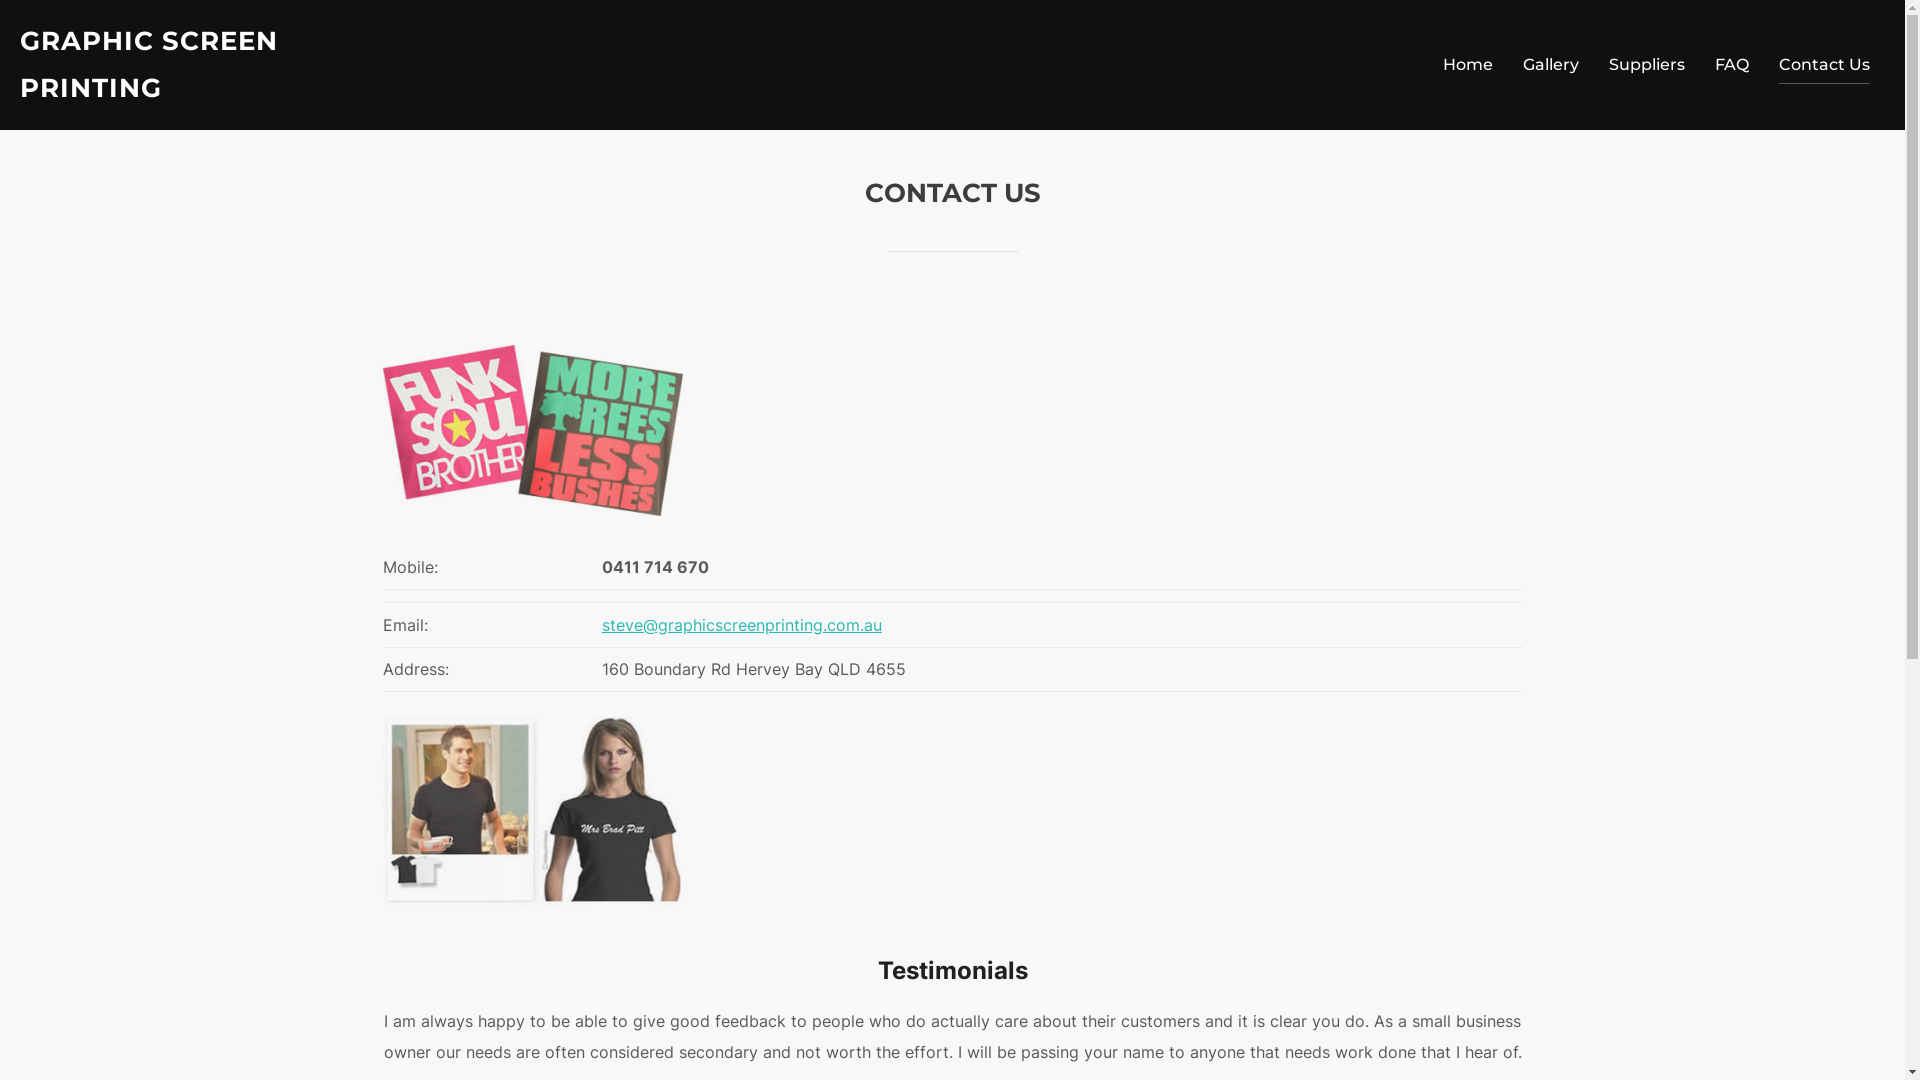 The width and height of the screenshot is (1920, 1080). I want to click on GRAPHIC SCREEN PRINTING, so click(195, 65).